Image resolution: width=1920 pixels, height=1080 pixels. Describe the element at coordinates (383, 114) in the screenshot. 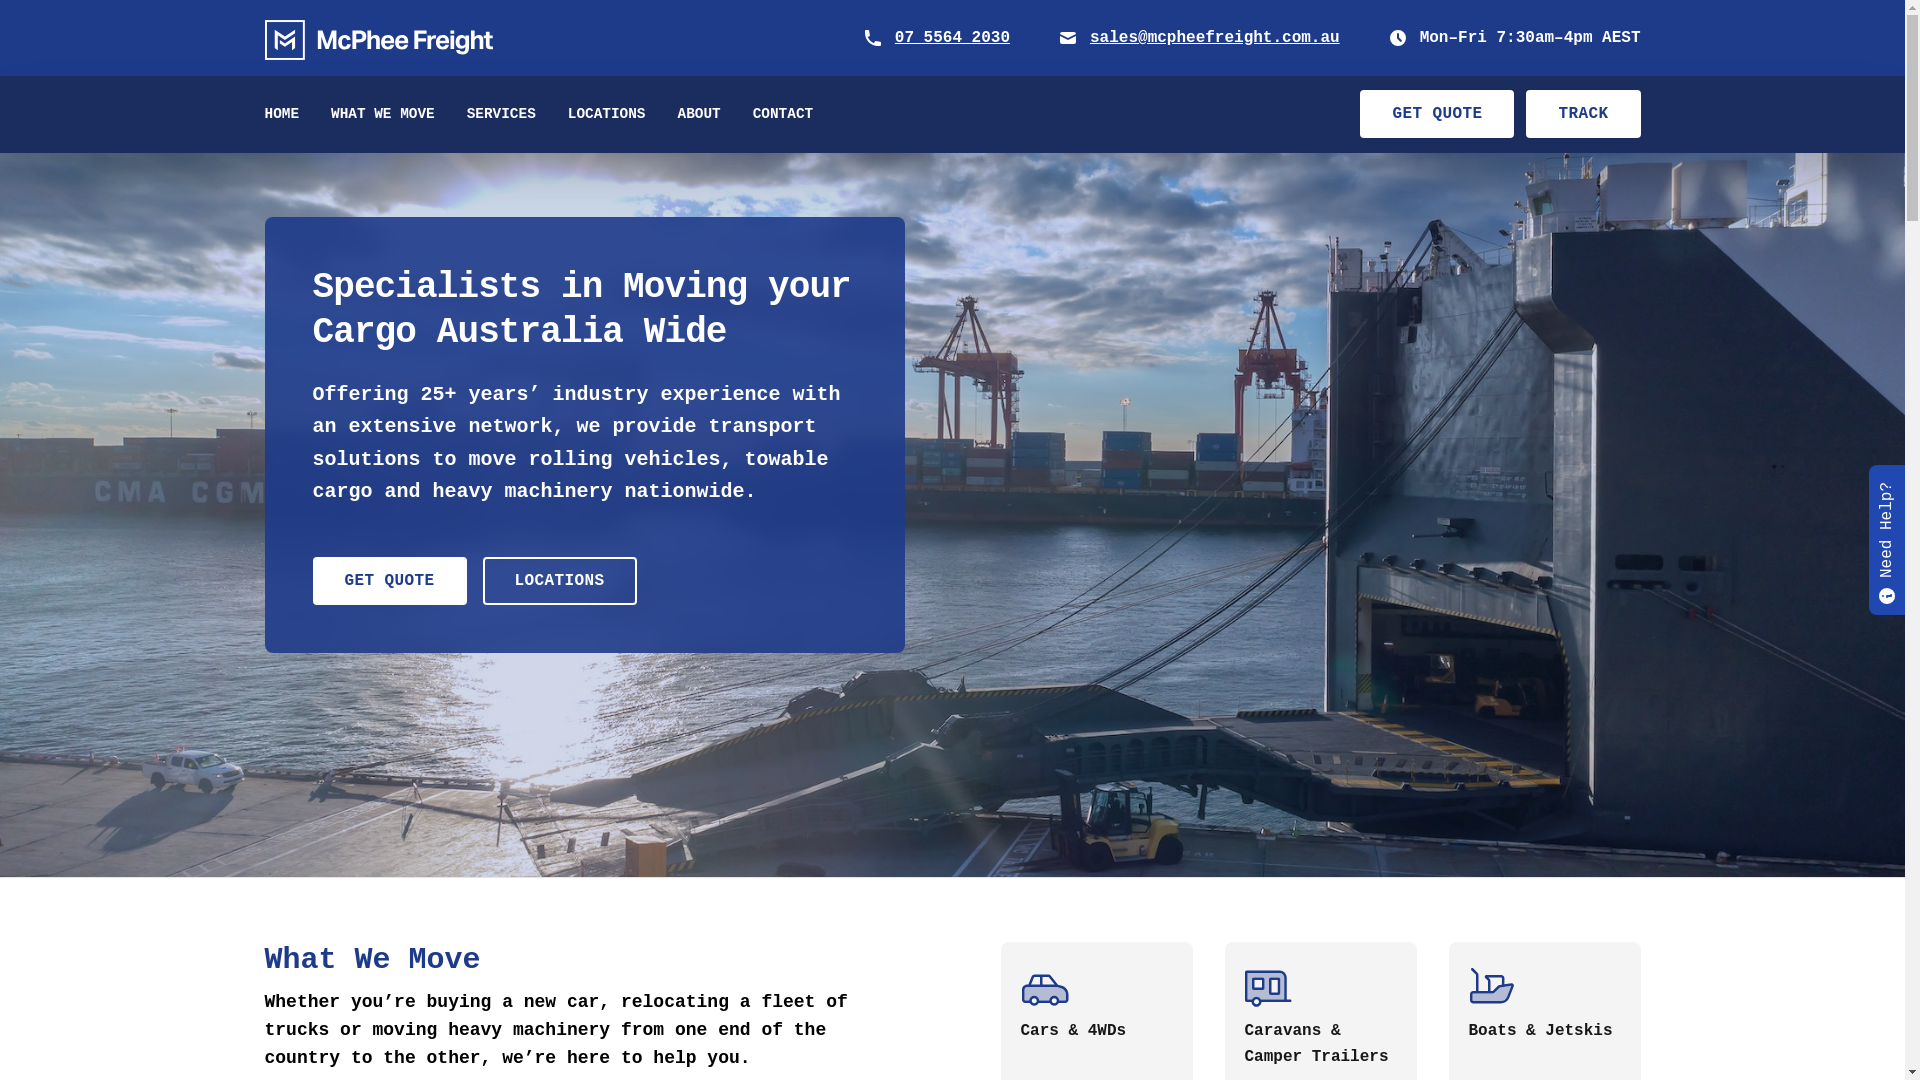

I see `WHAT WE MOVE` at that location.